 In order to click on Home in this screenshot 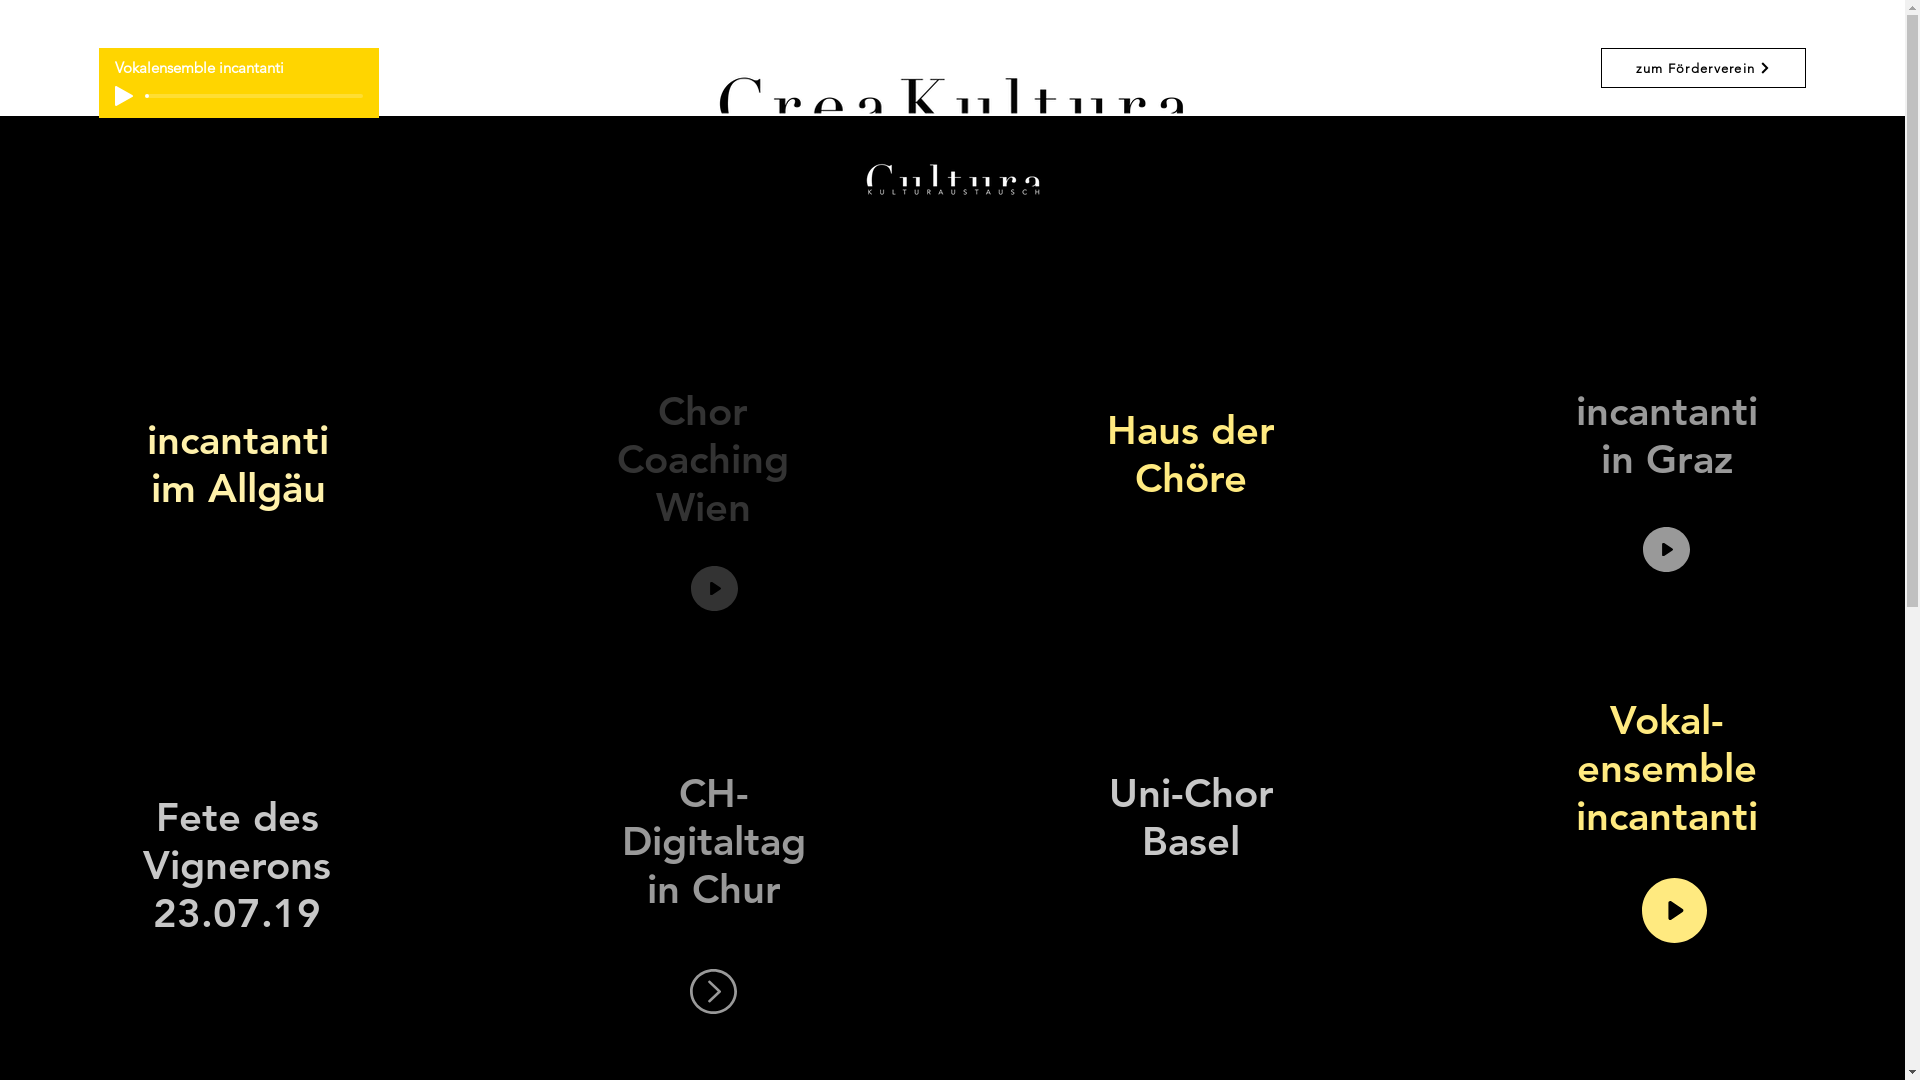, I will do `click(606, 166)`.